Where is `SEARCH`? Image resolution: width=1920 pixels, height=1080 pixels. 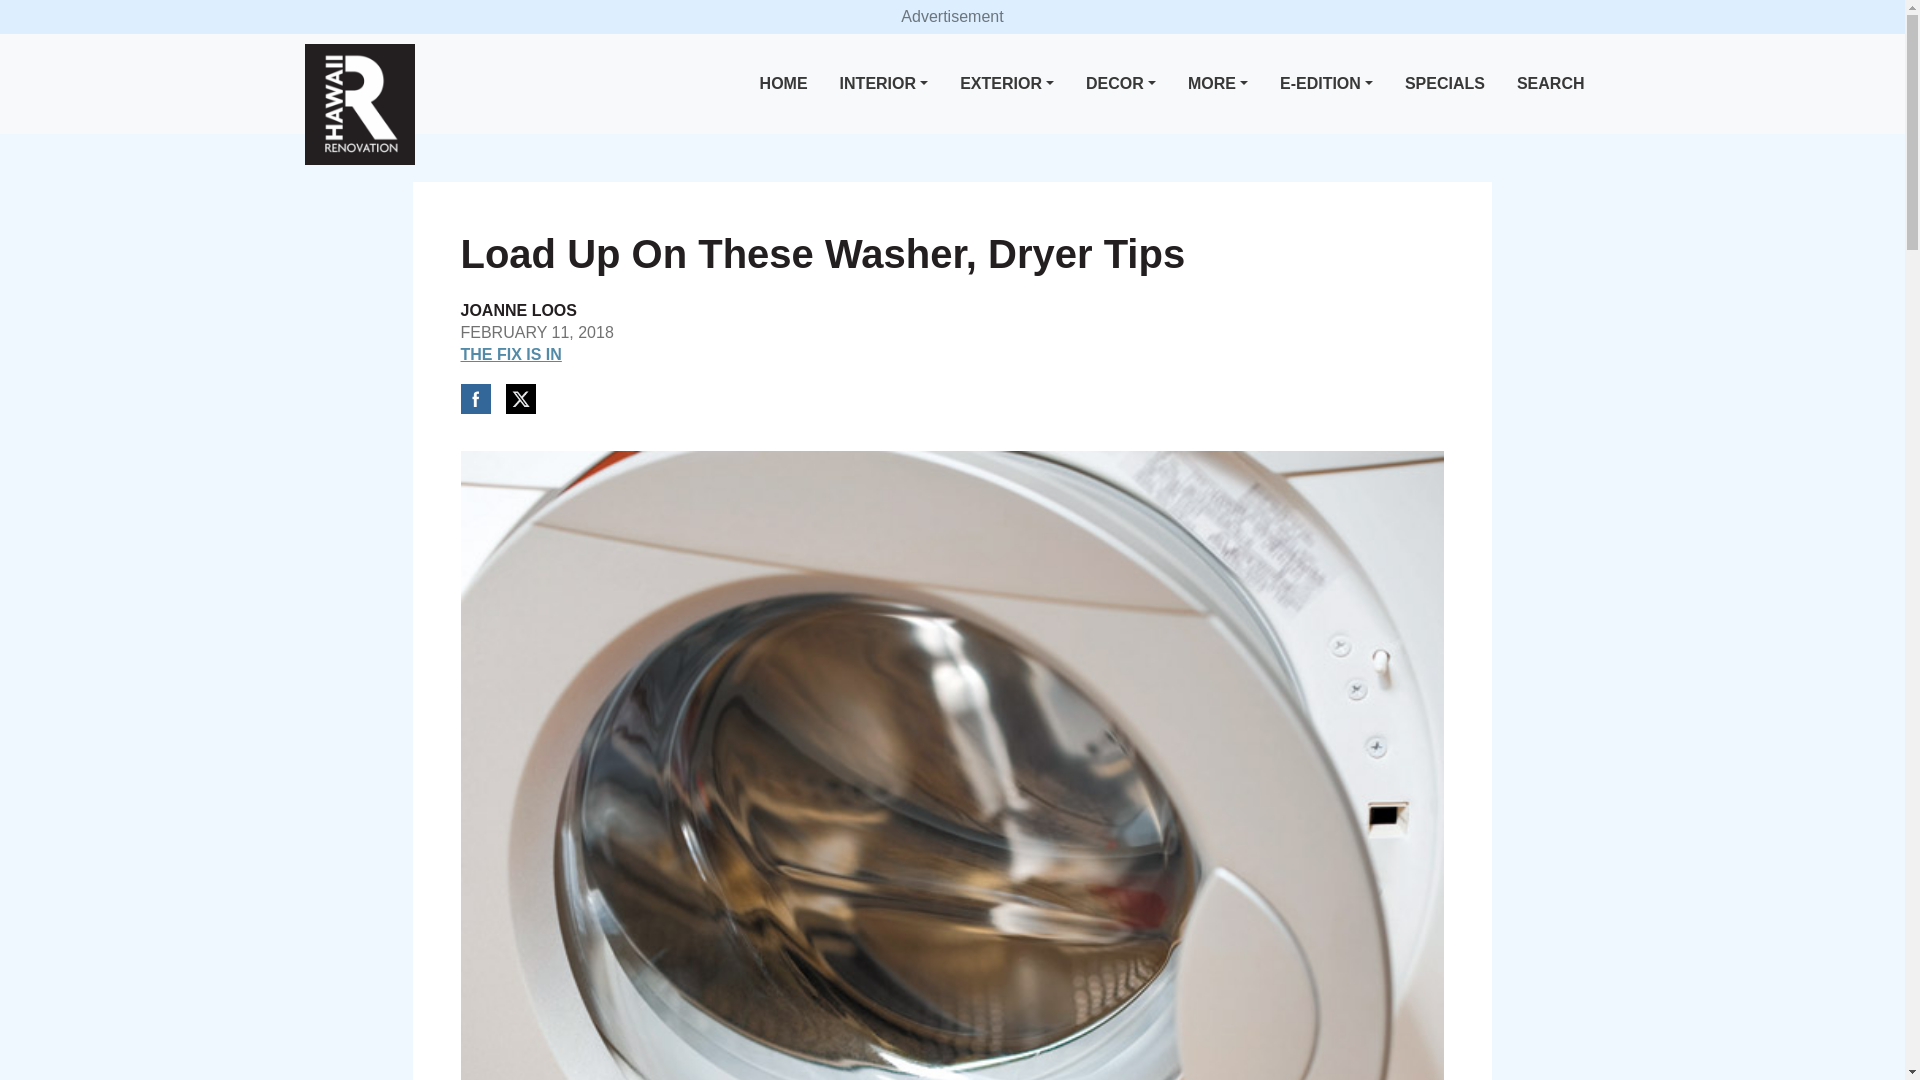
SEARCH is located at coordinates (1551, 84).